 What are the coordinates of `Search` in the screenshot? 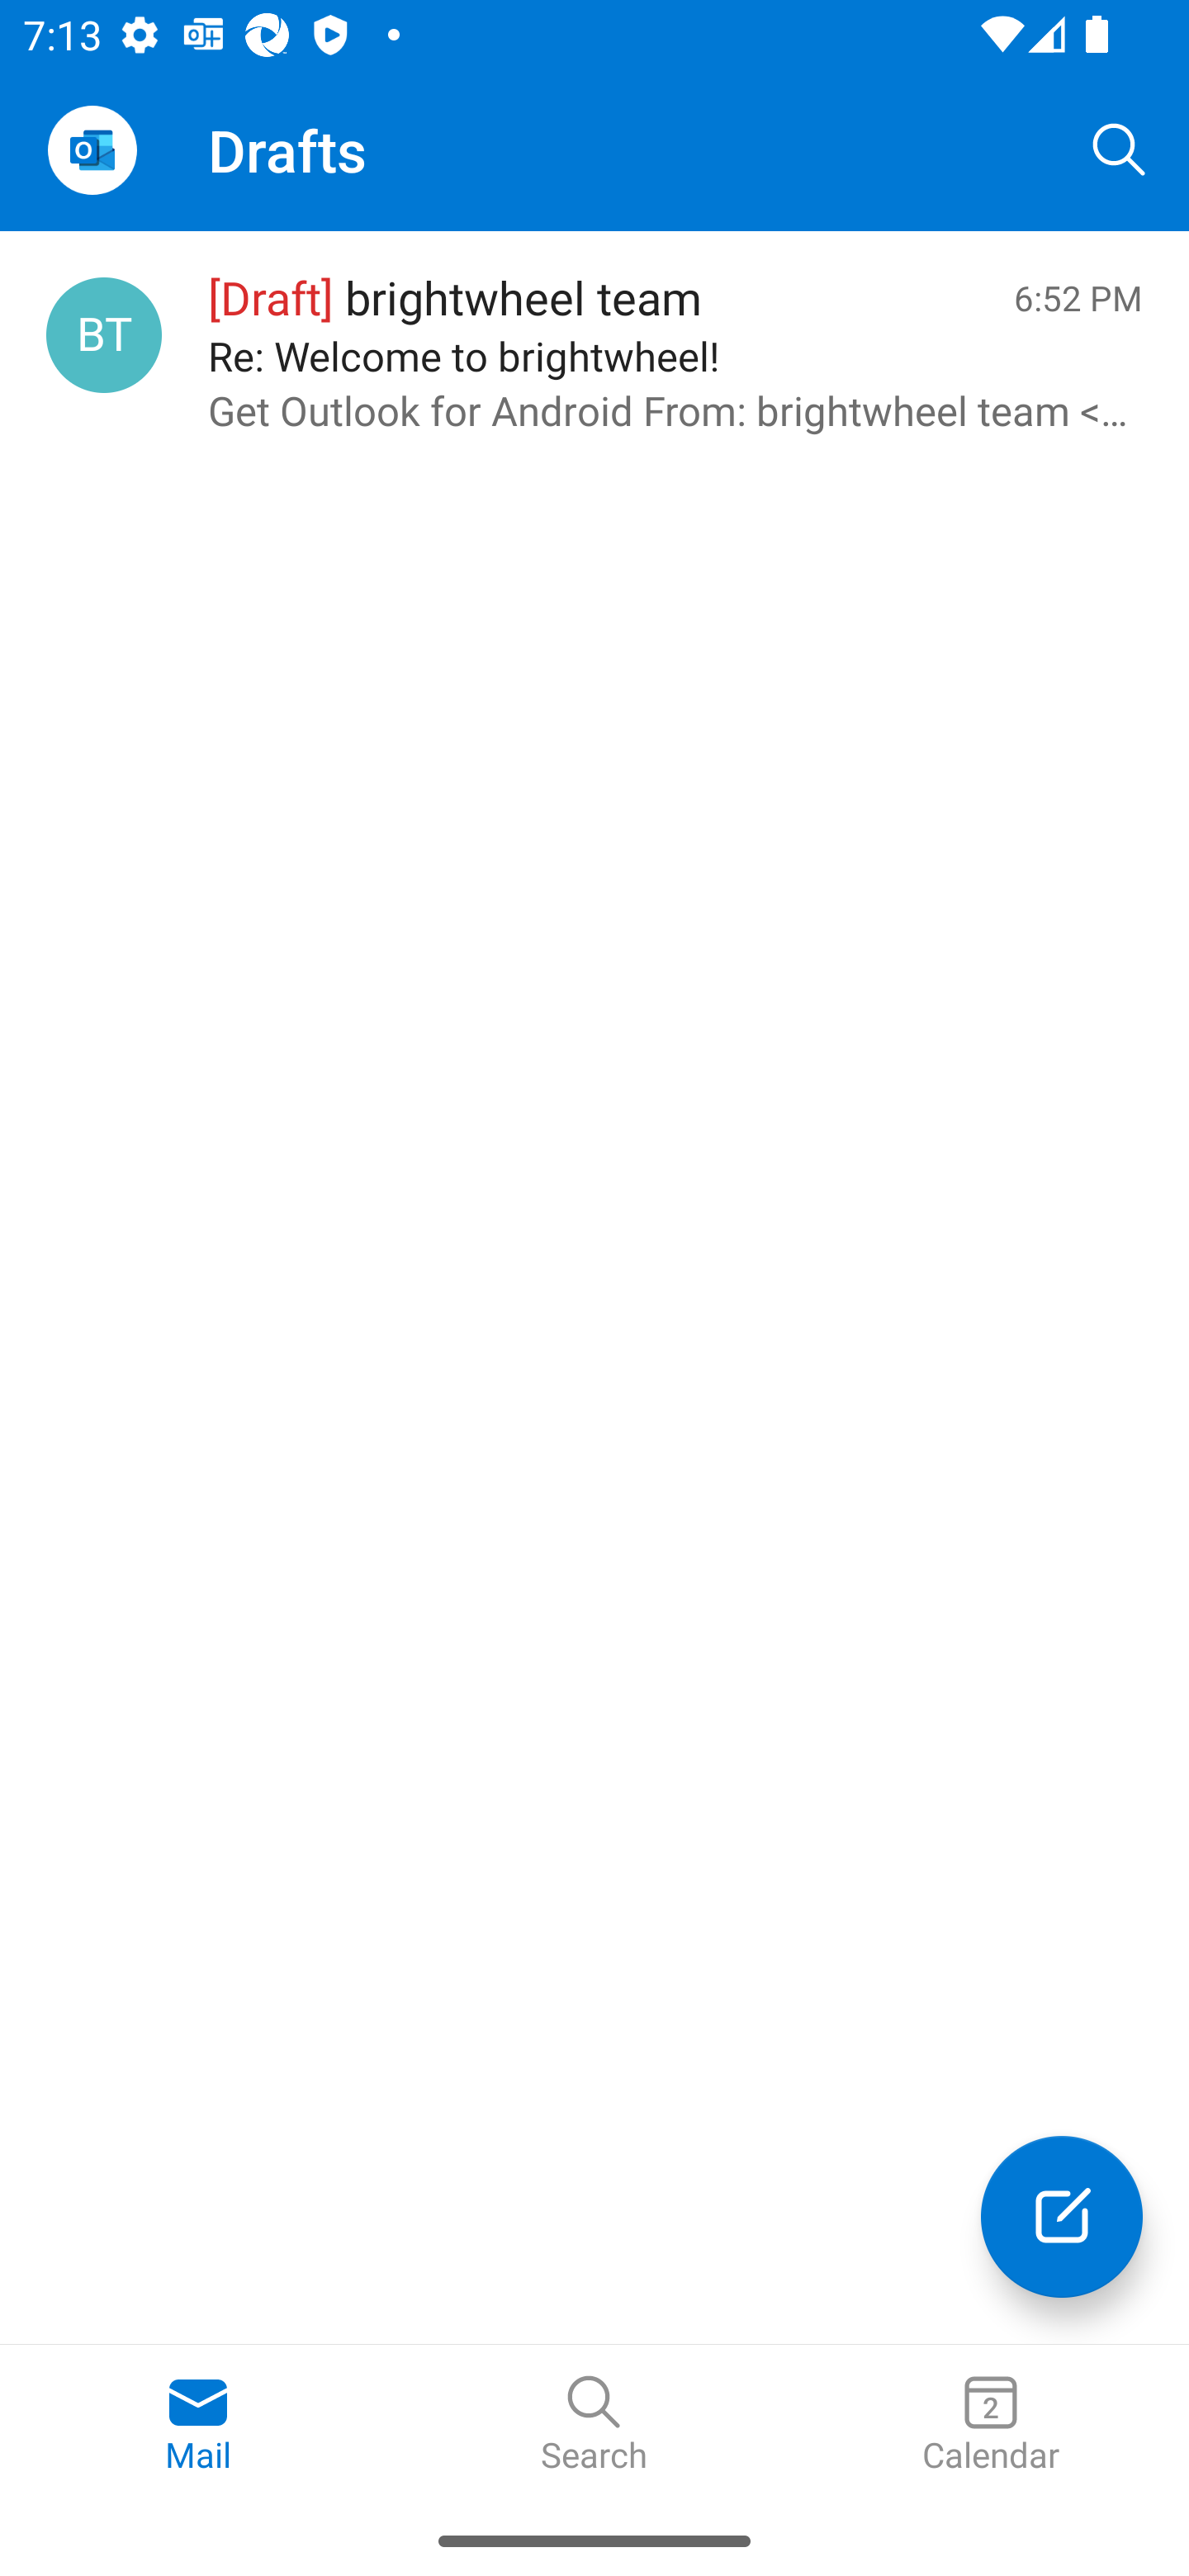 It's located at (594, 2425).